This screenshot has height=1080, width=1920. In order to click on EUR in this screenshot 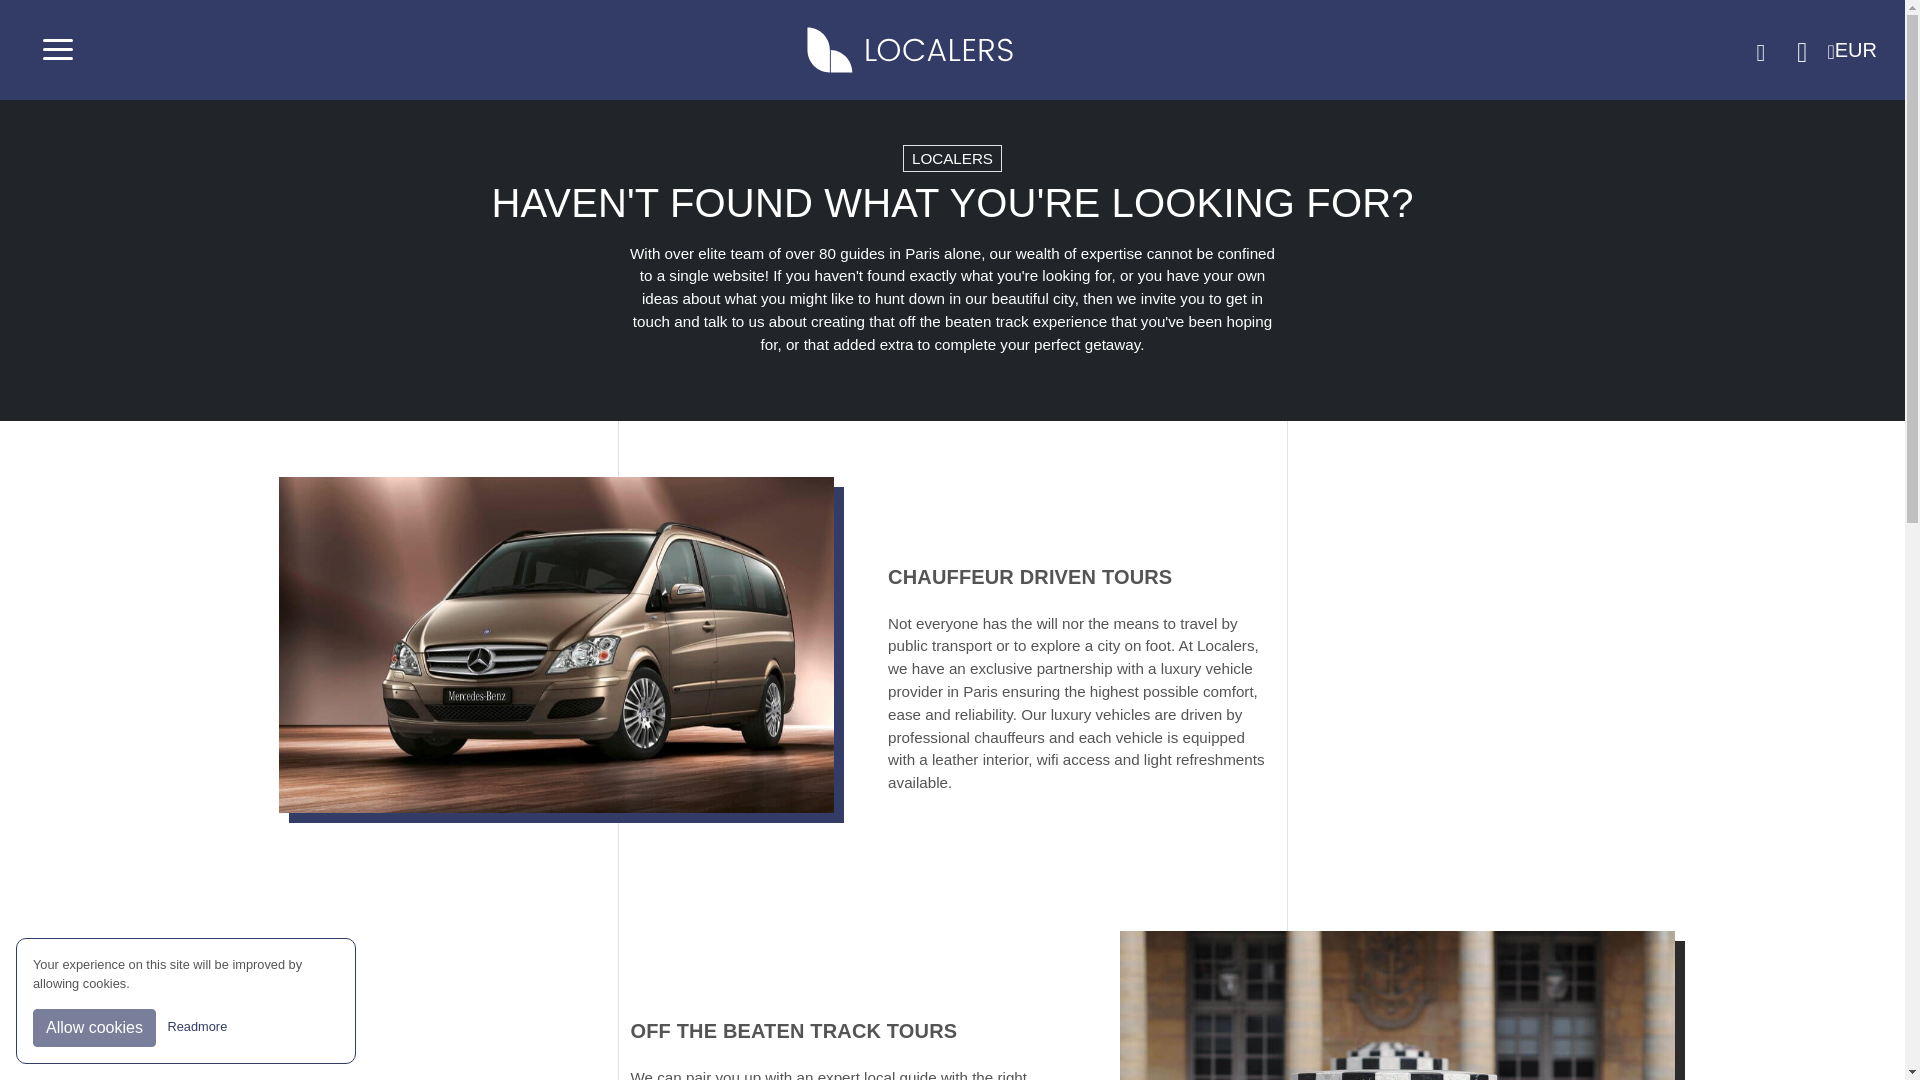, I will do `click(1858, 50)`.